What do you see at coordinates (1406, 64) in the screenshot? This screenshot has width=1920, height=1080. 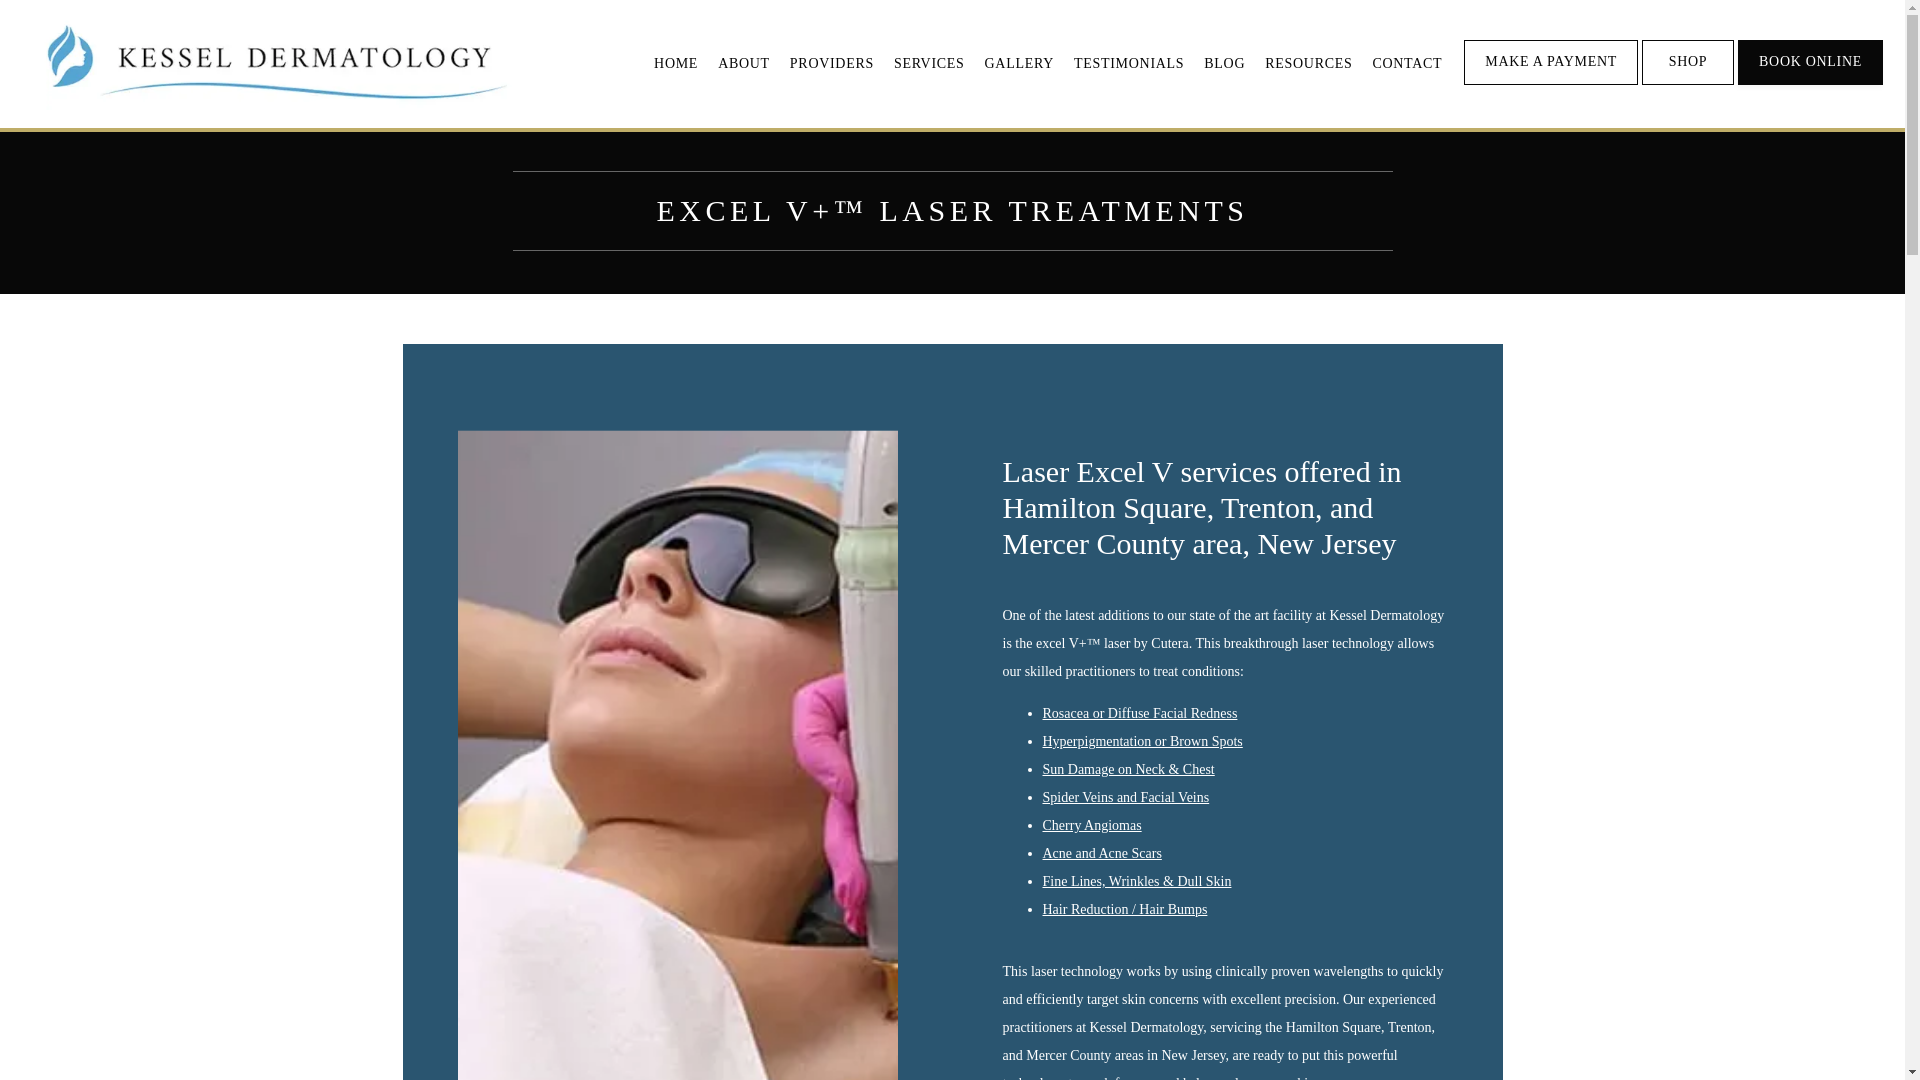 I see `CONTACT` at bounding box center [1406, 64].